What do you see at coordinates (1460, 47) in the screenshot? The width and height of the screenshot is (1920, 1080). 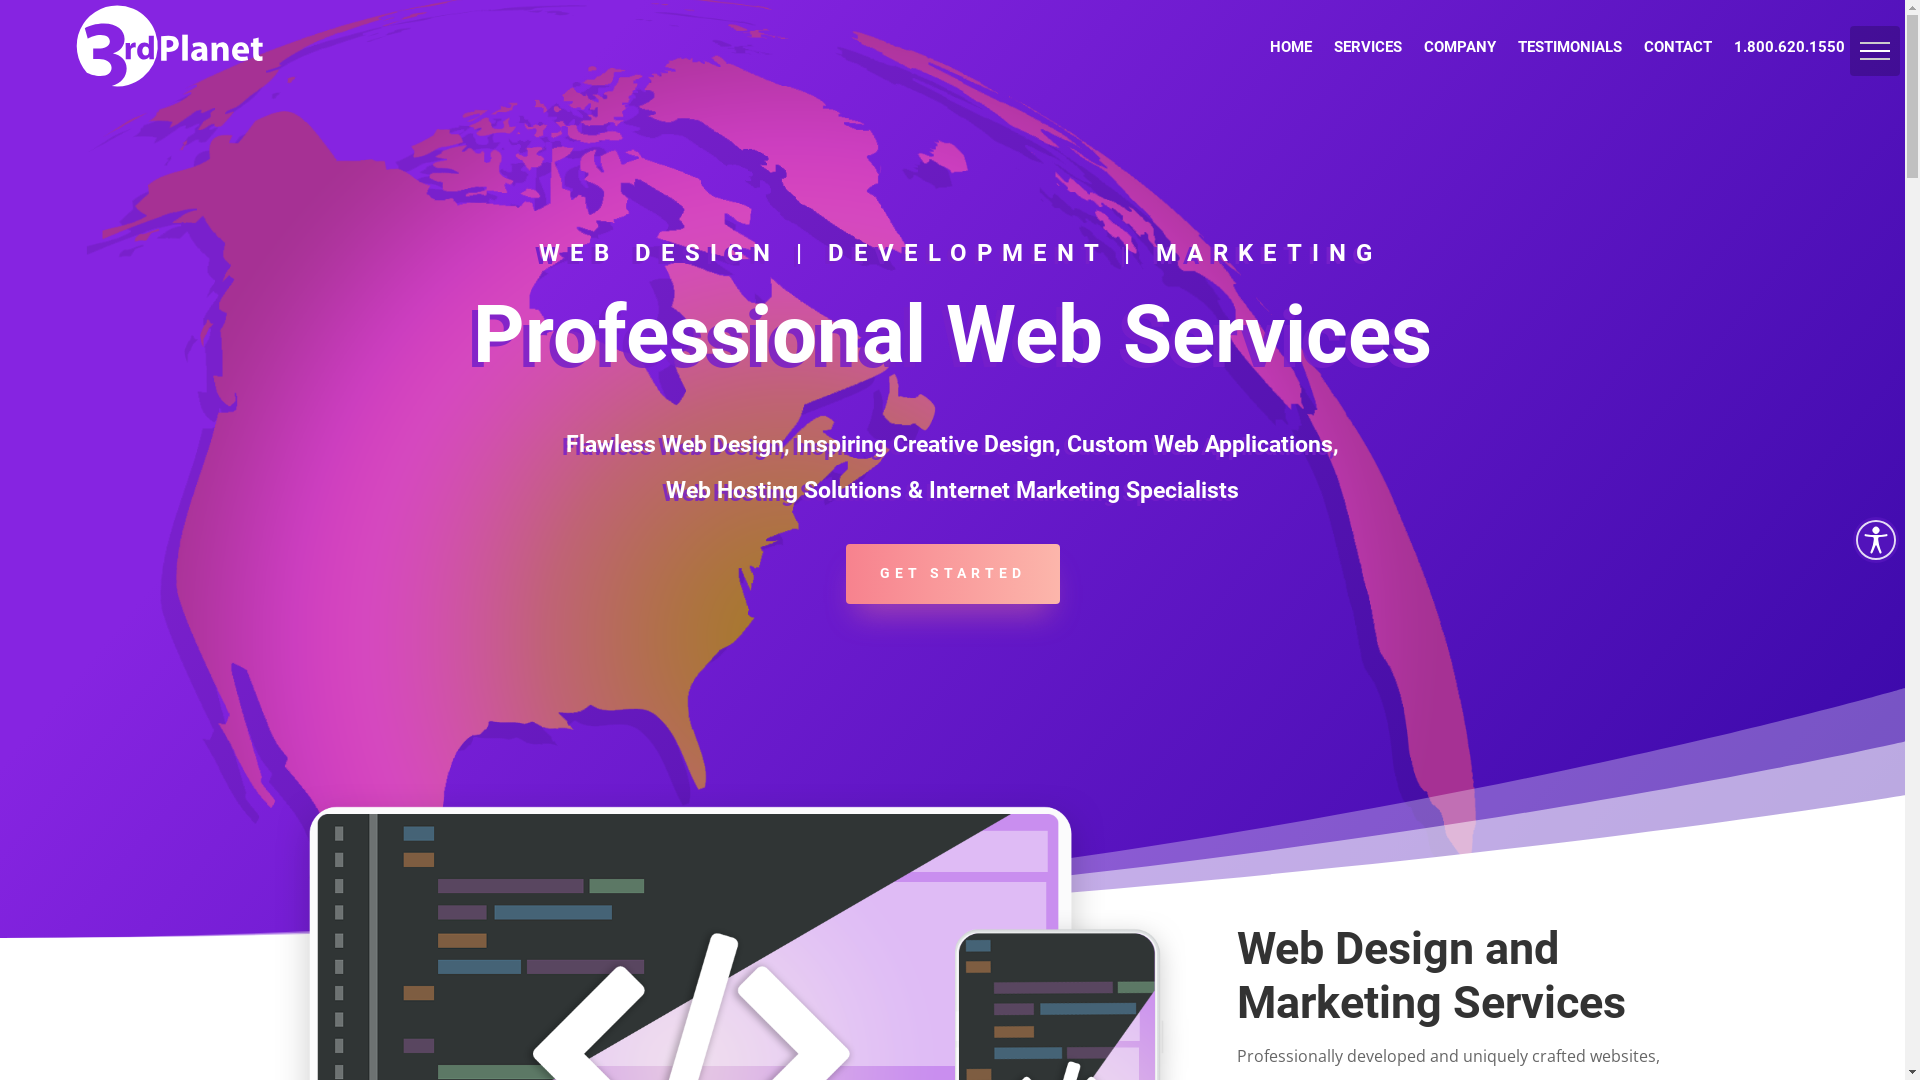 I see `COMPANY` at bounding box center [1460, 47].